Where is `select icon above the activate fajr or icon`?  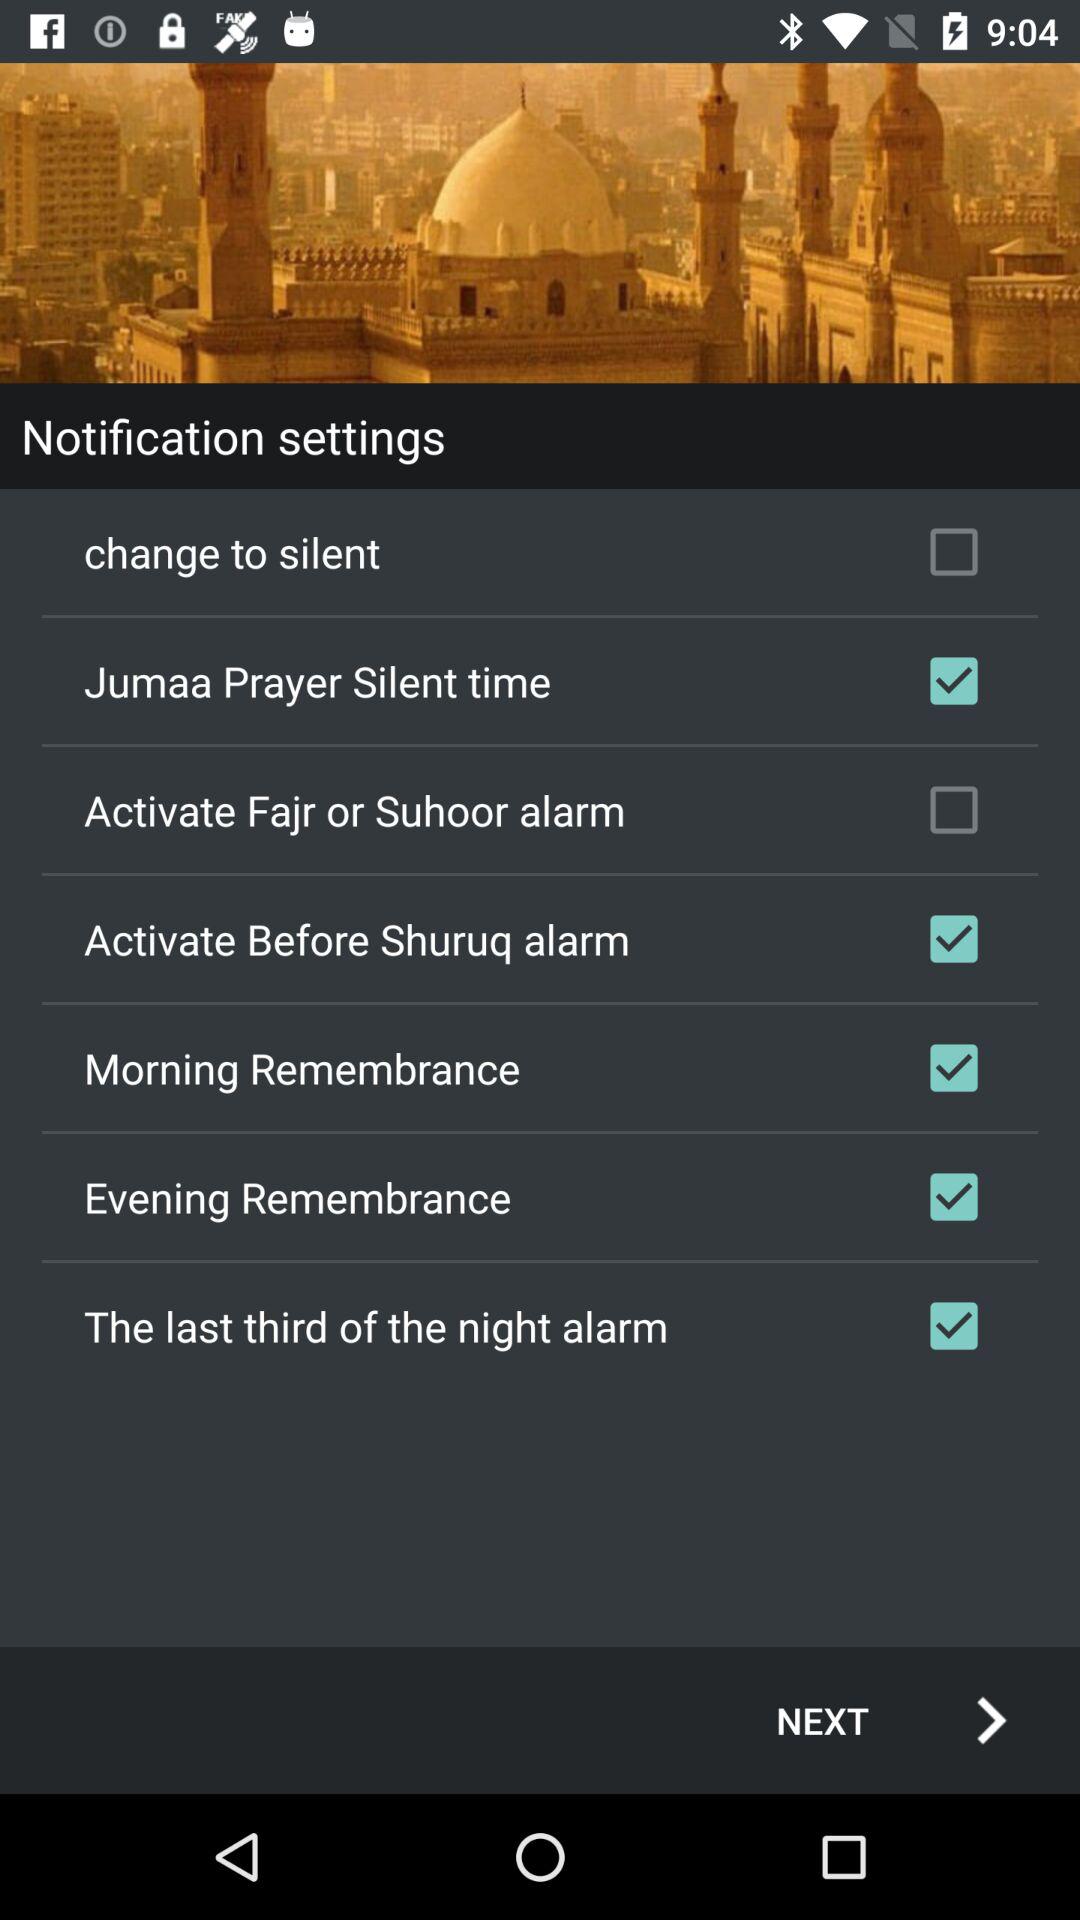
select icon above the activate fajr or icon is located at coordinates (540, 680).